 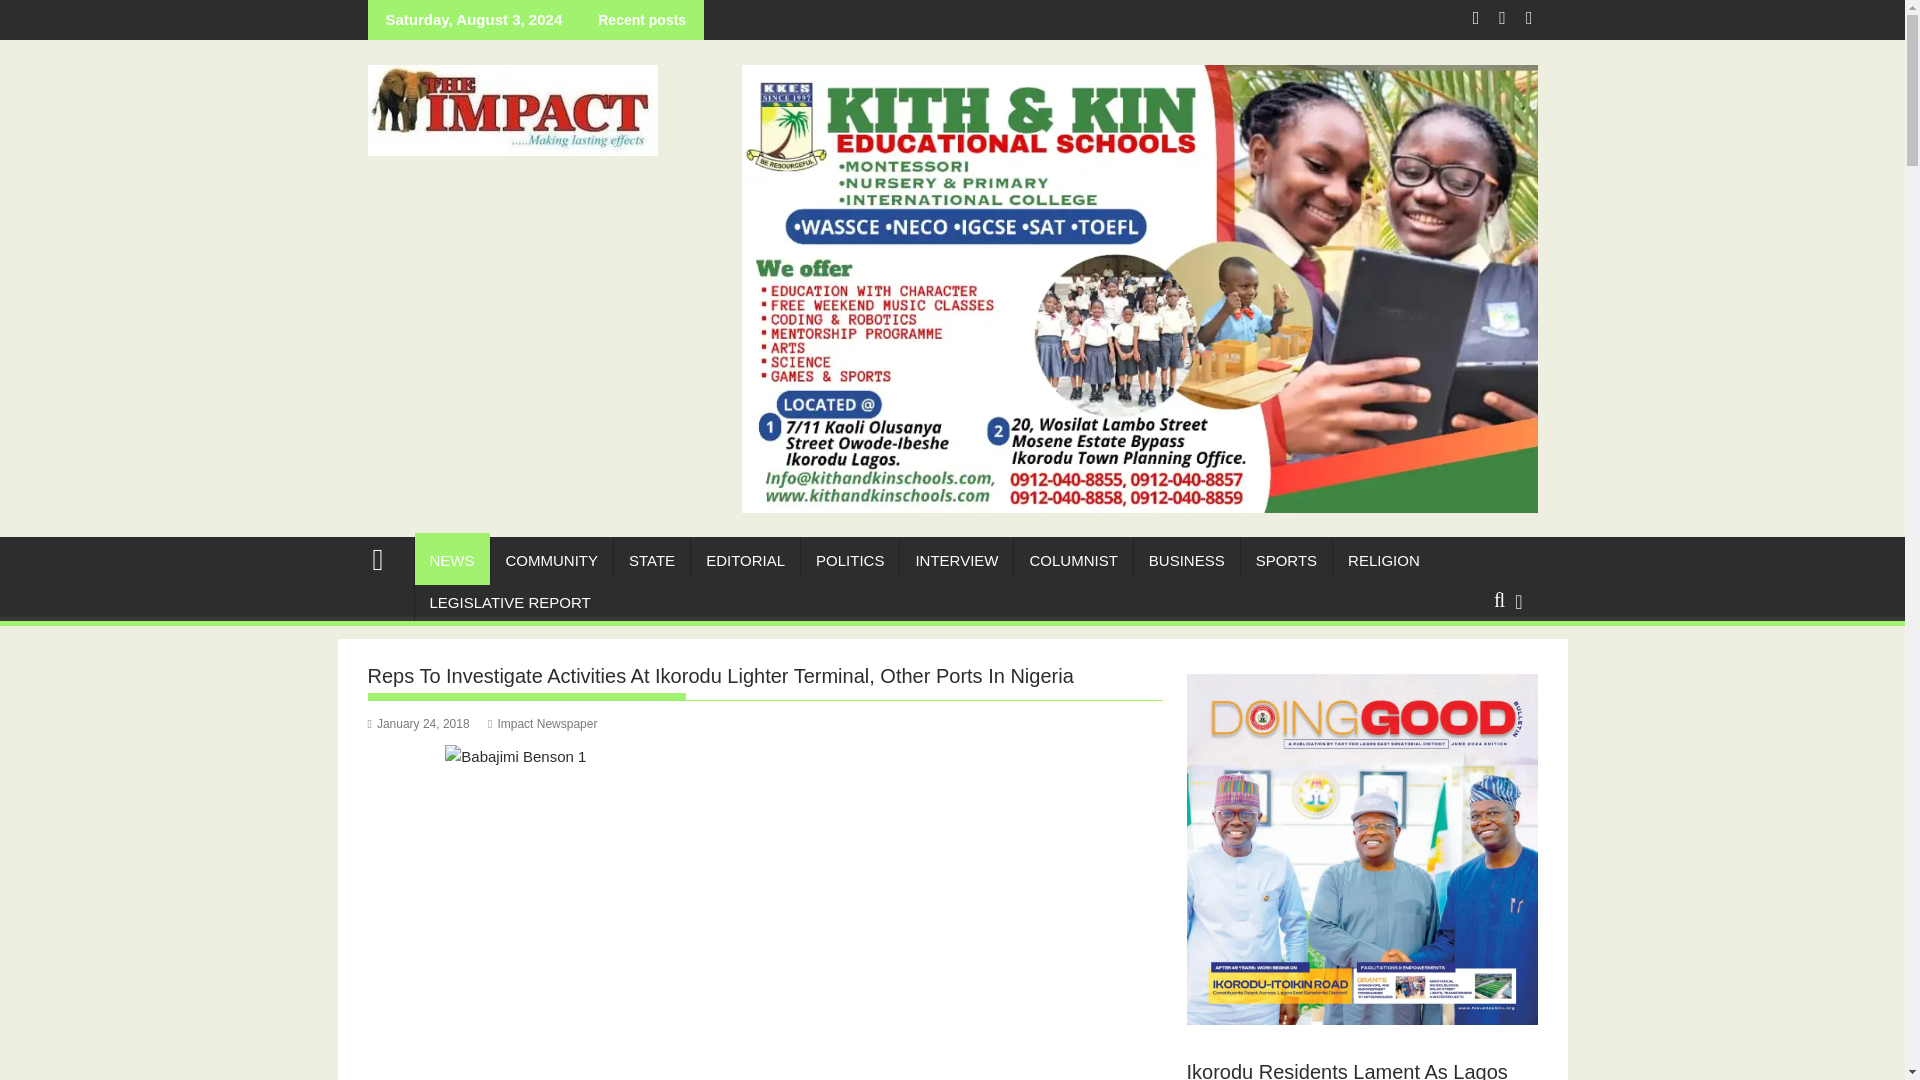 I want to click on Impact Newspaper, so click(x=542, y=724).